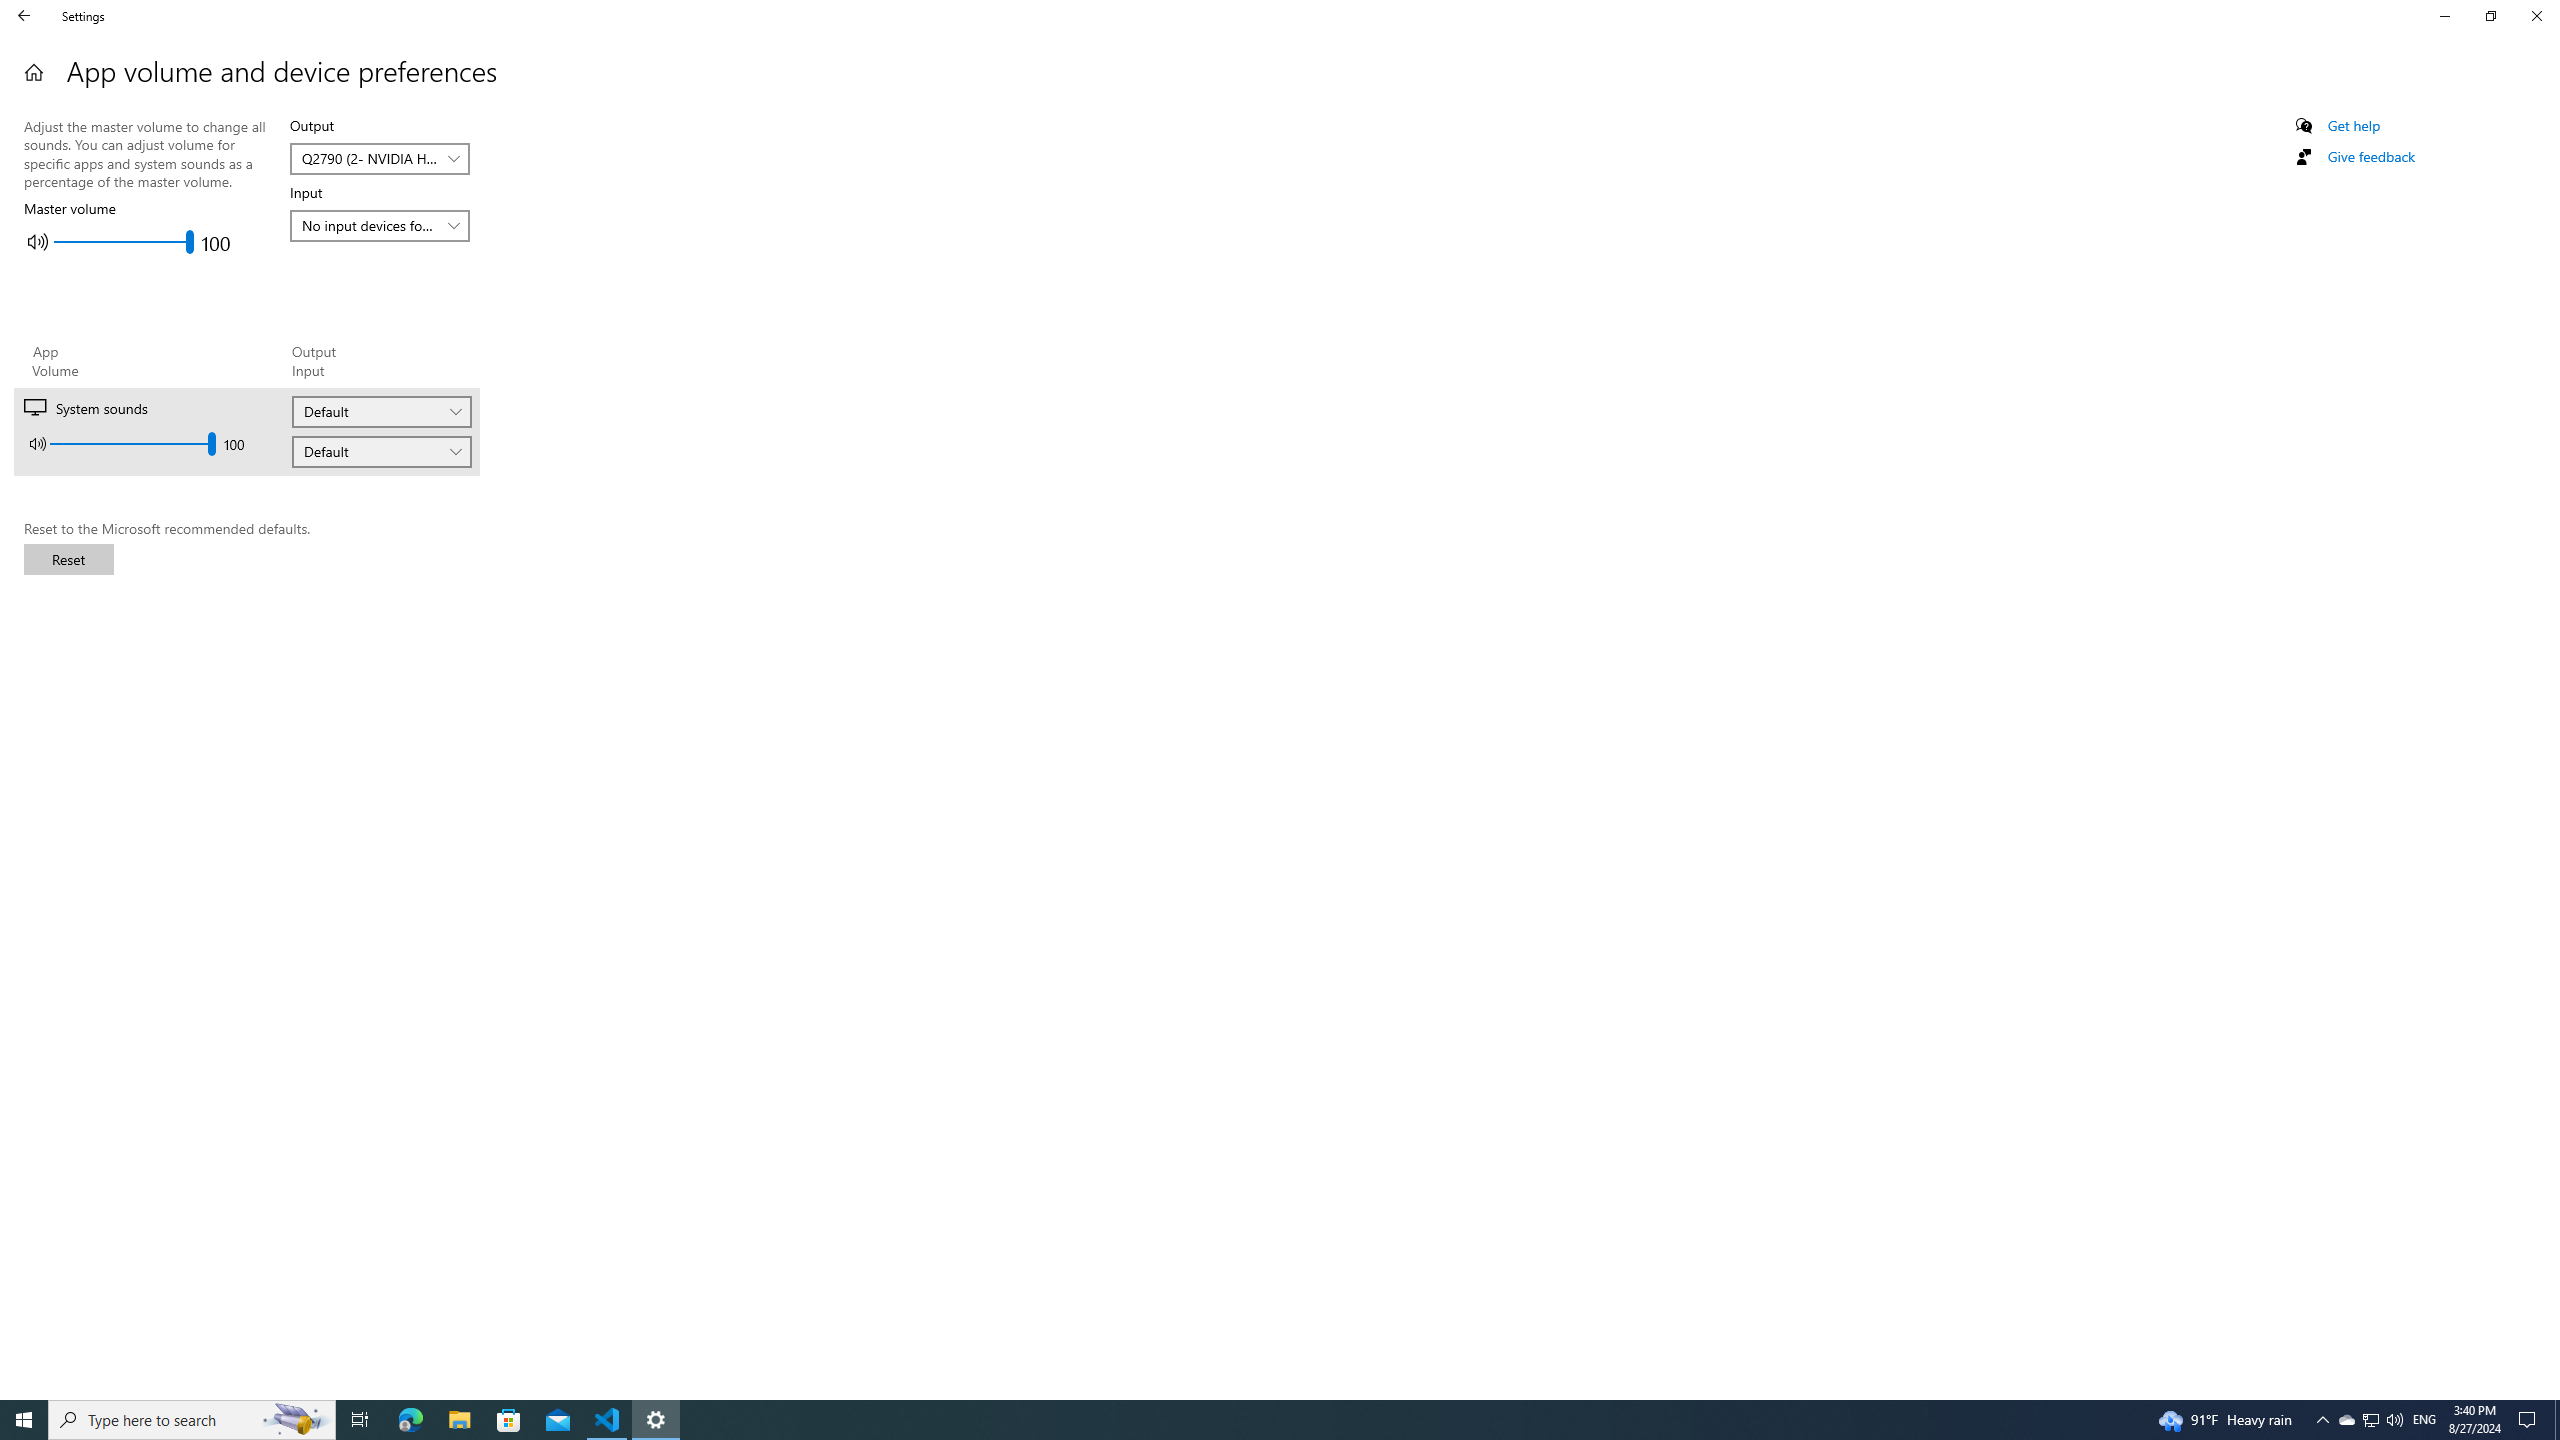  Describe the element at coordinates (512, 432) in the screenshot. I see `System sounds` at that location.